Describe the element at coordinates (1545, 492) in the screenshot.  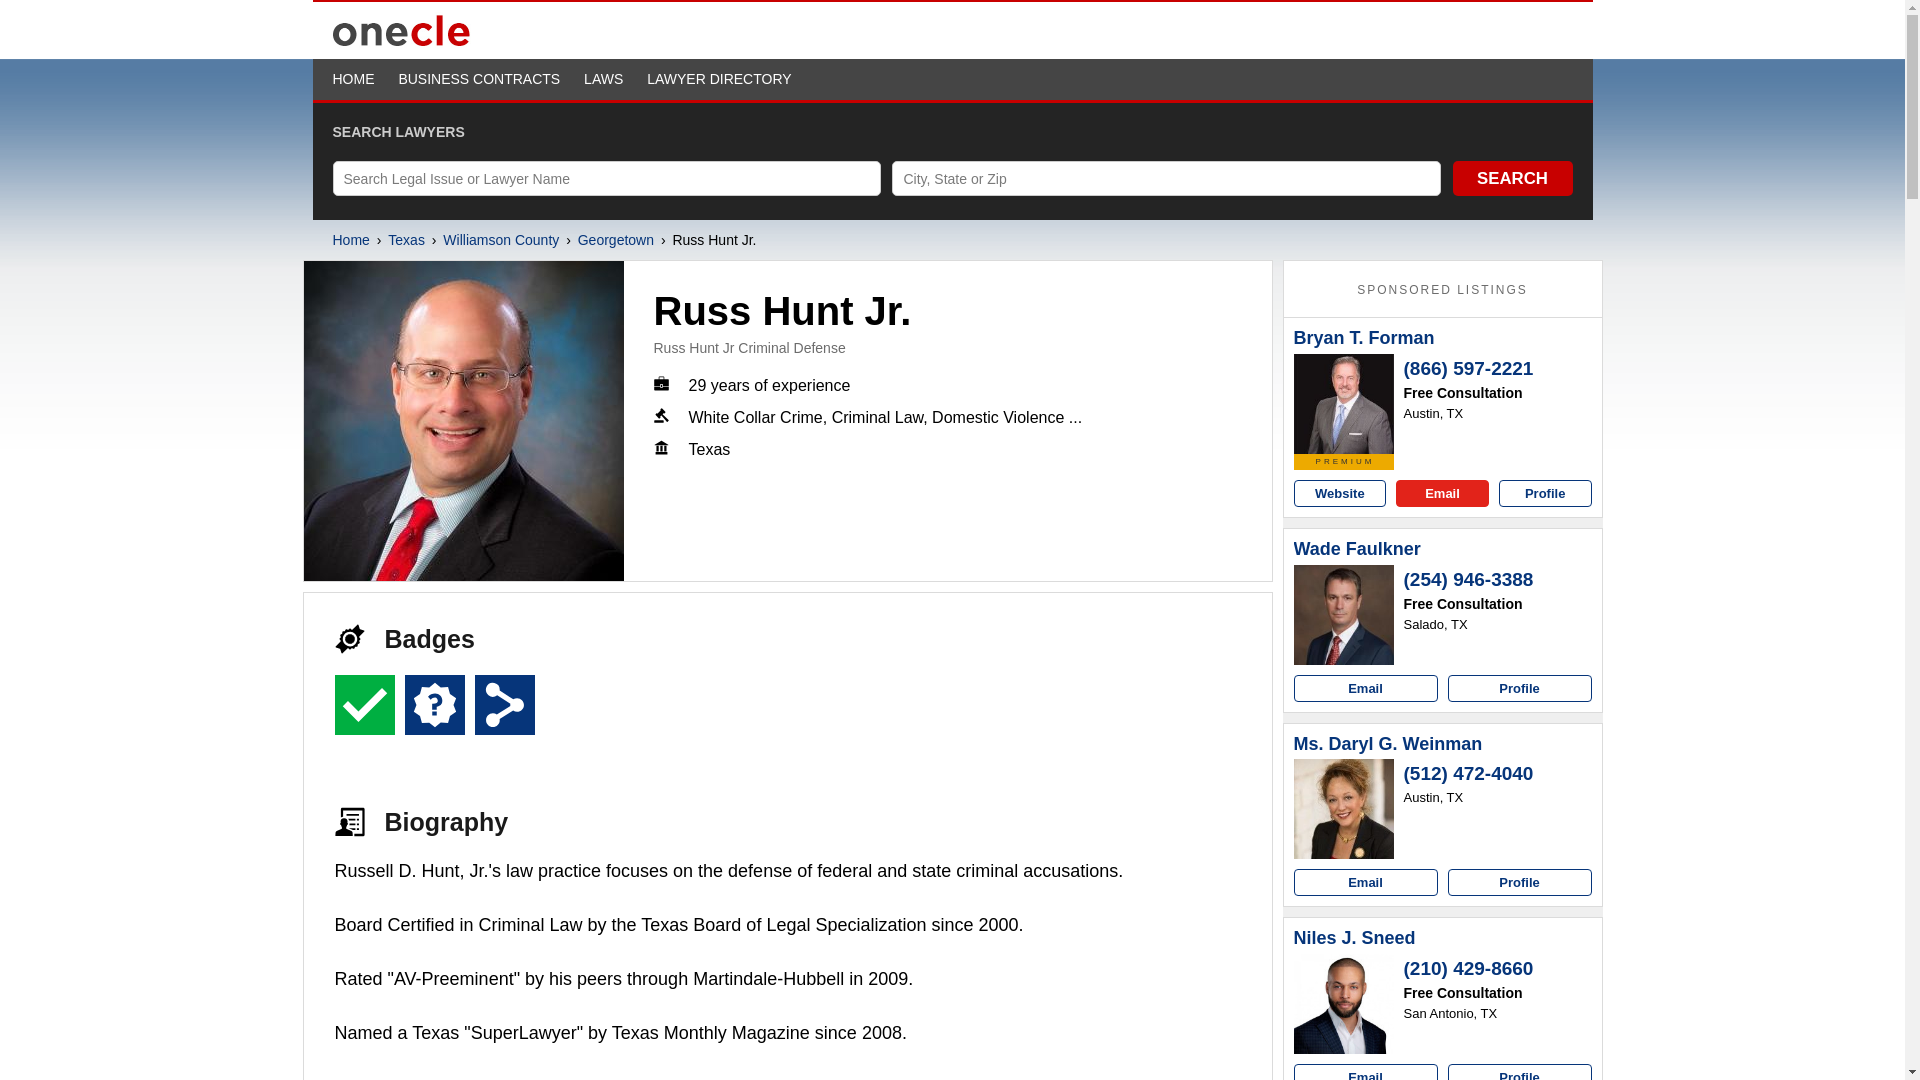
I see `Profile` at that location.